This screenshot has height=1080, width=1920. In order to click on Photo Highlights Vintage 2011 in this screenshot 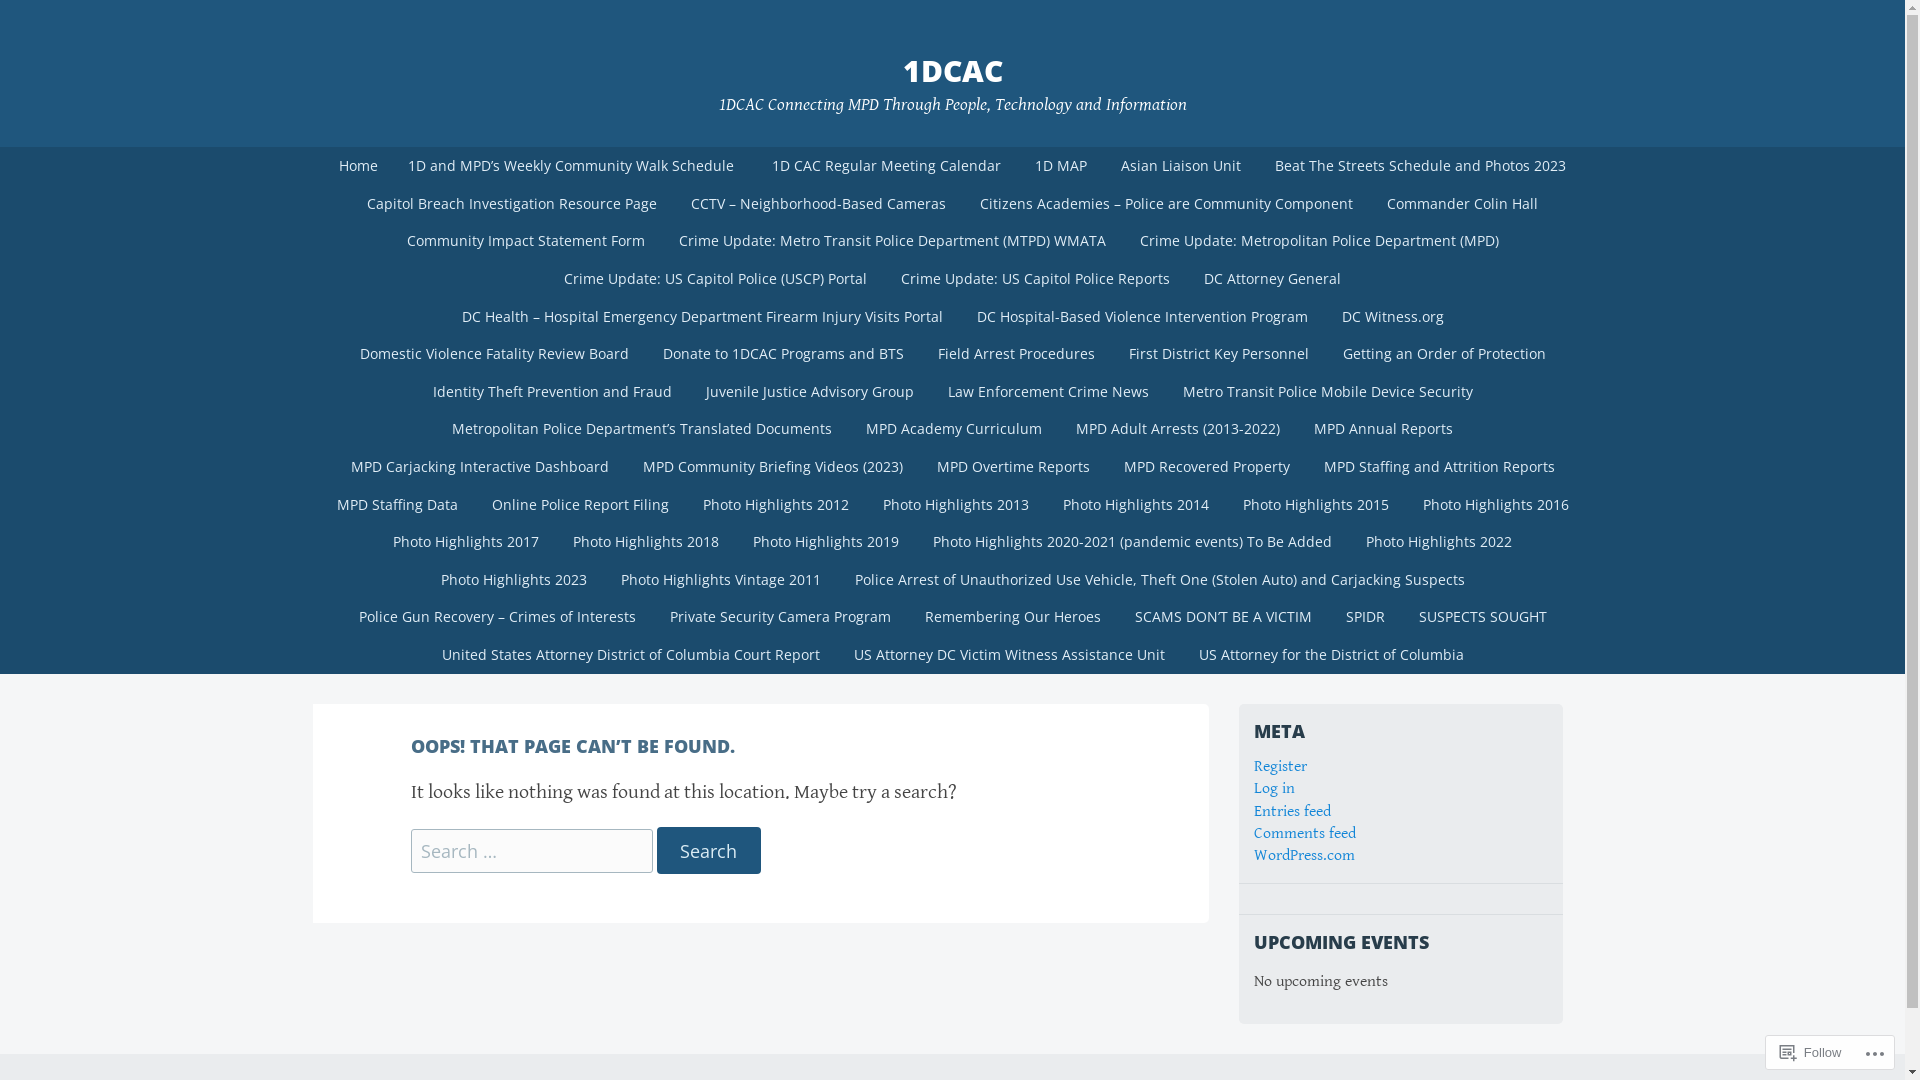, I will do `click(721, 580)`.